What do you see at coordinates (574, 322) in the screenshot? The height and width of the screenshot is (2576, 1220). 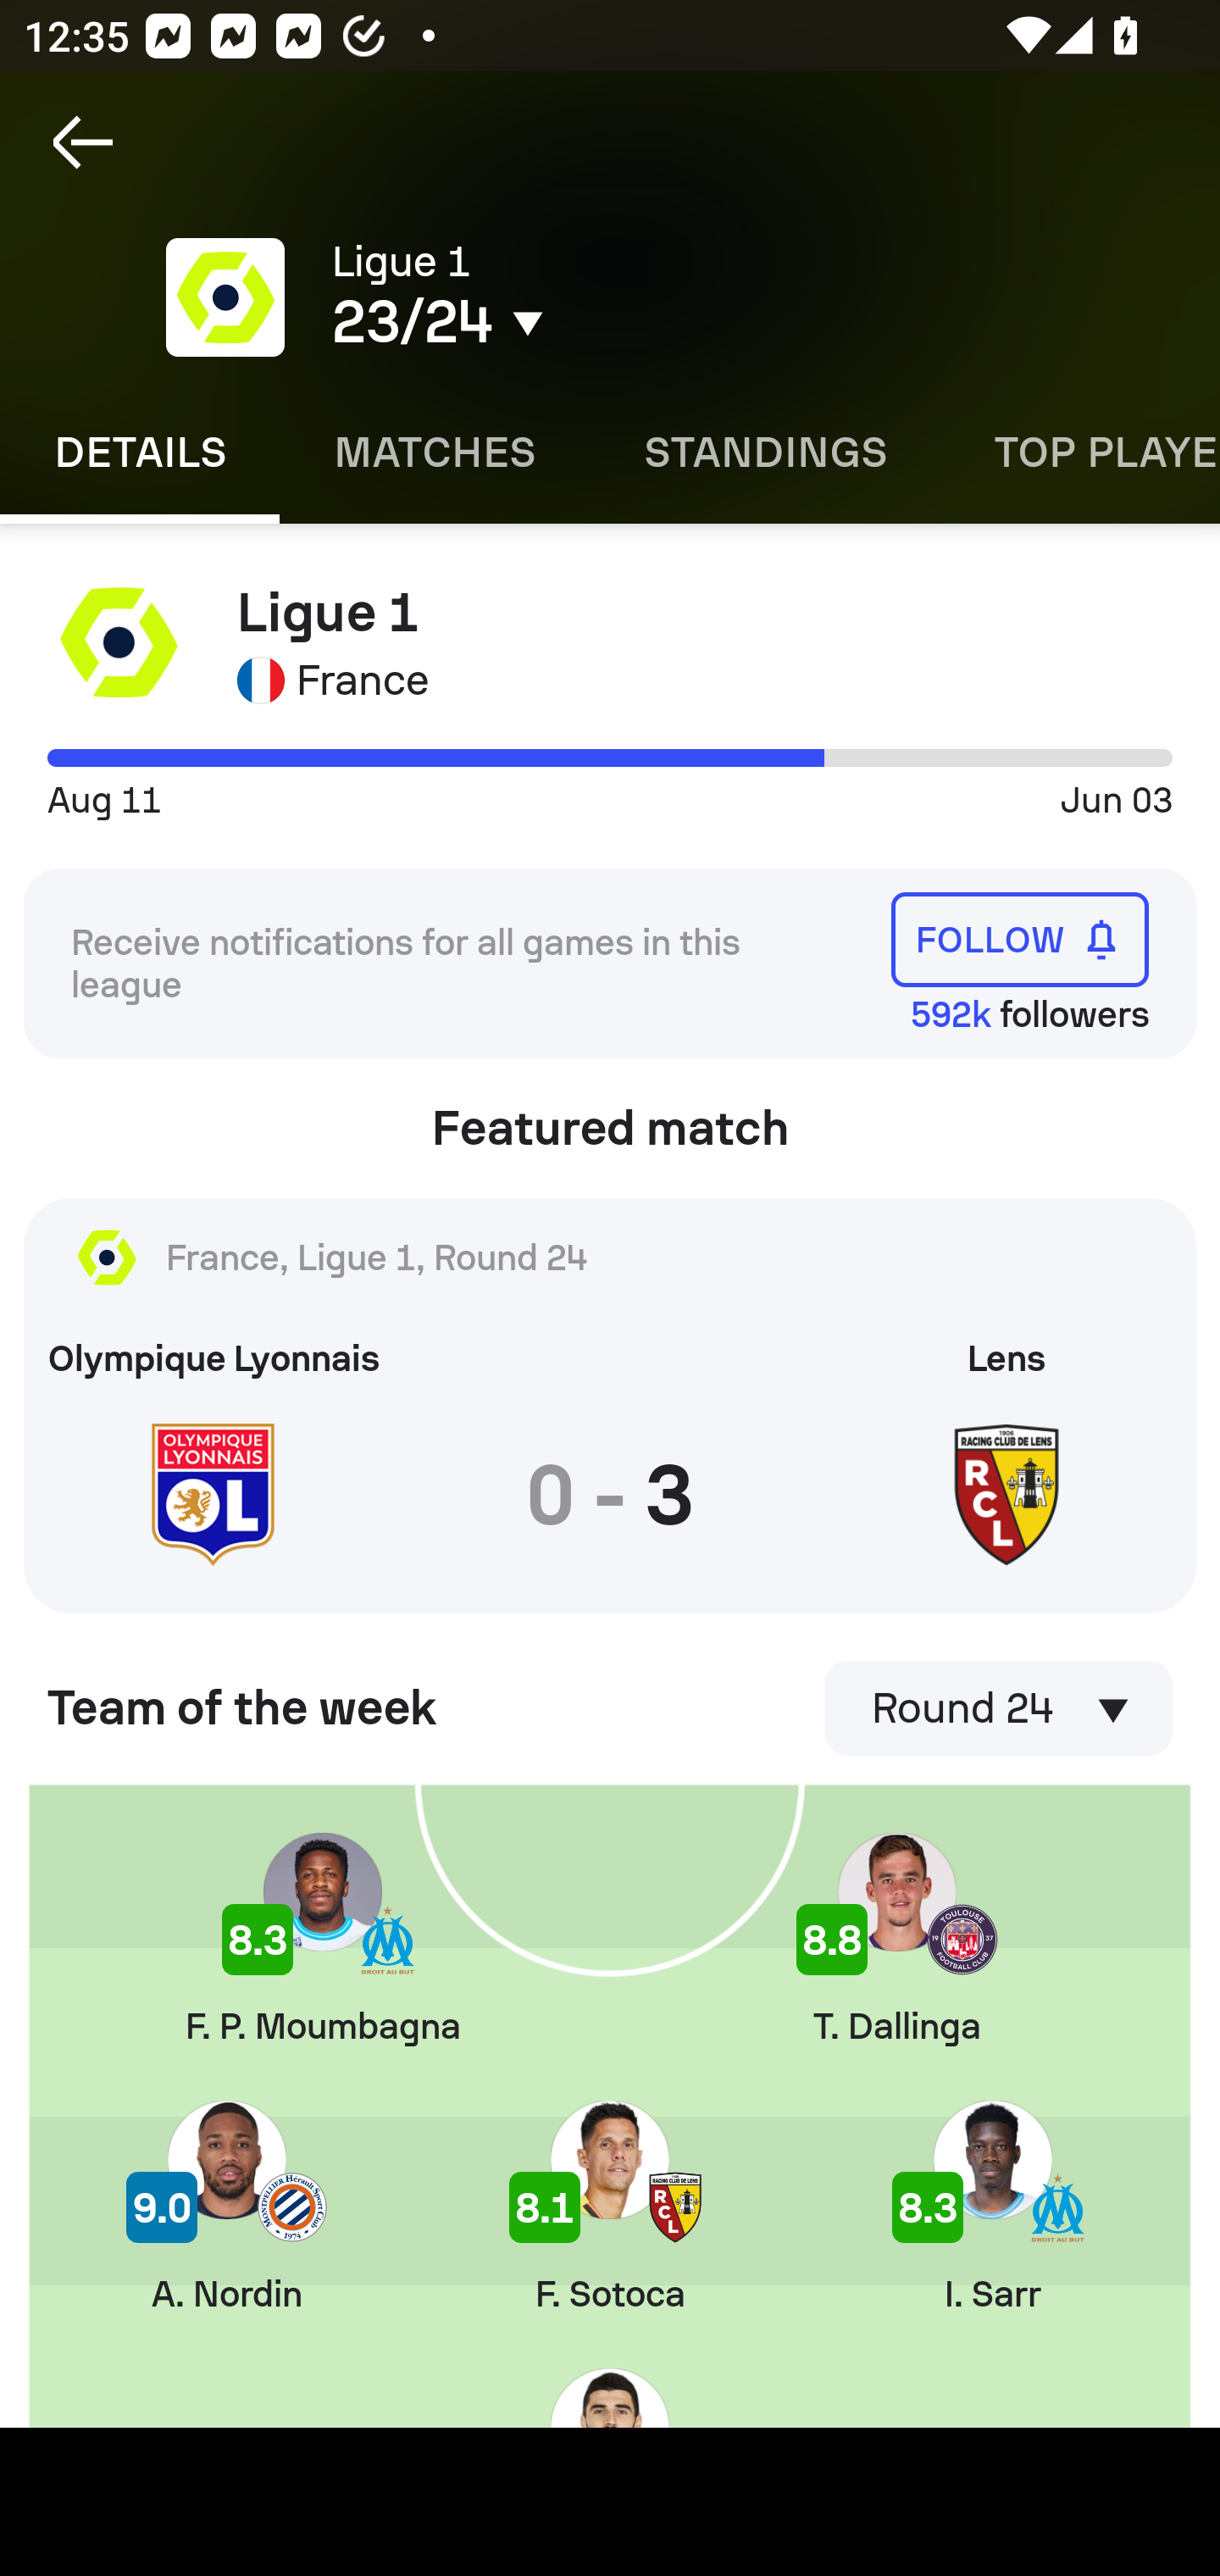 I see `23/24` at bounding box center [574, 322].